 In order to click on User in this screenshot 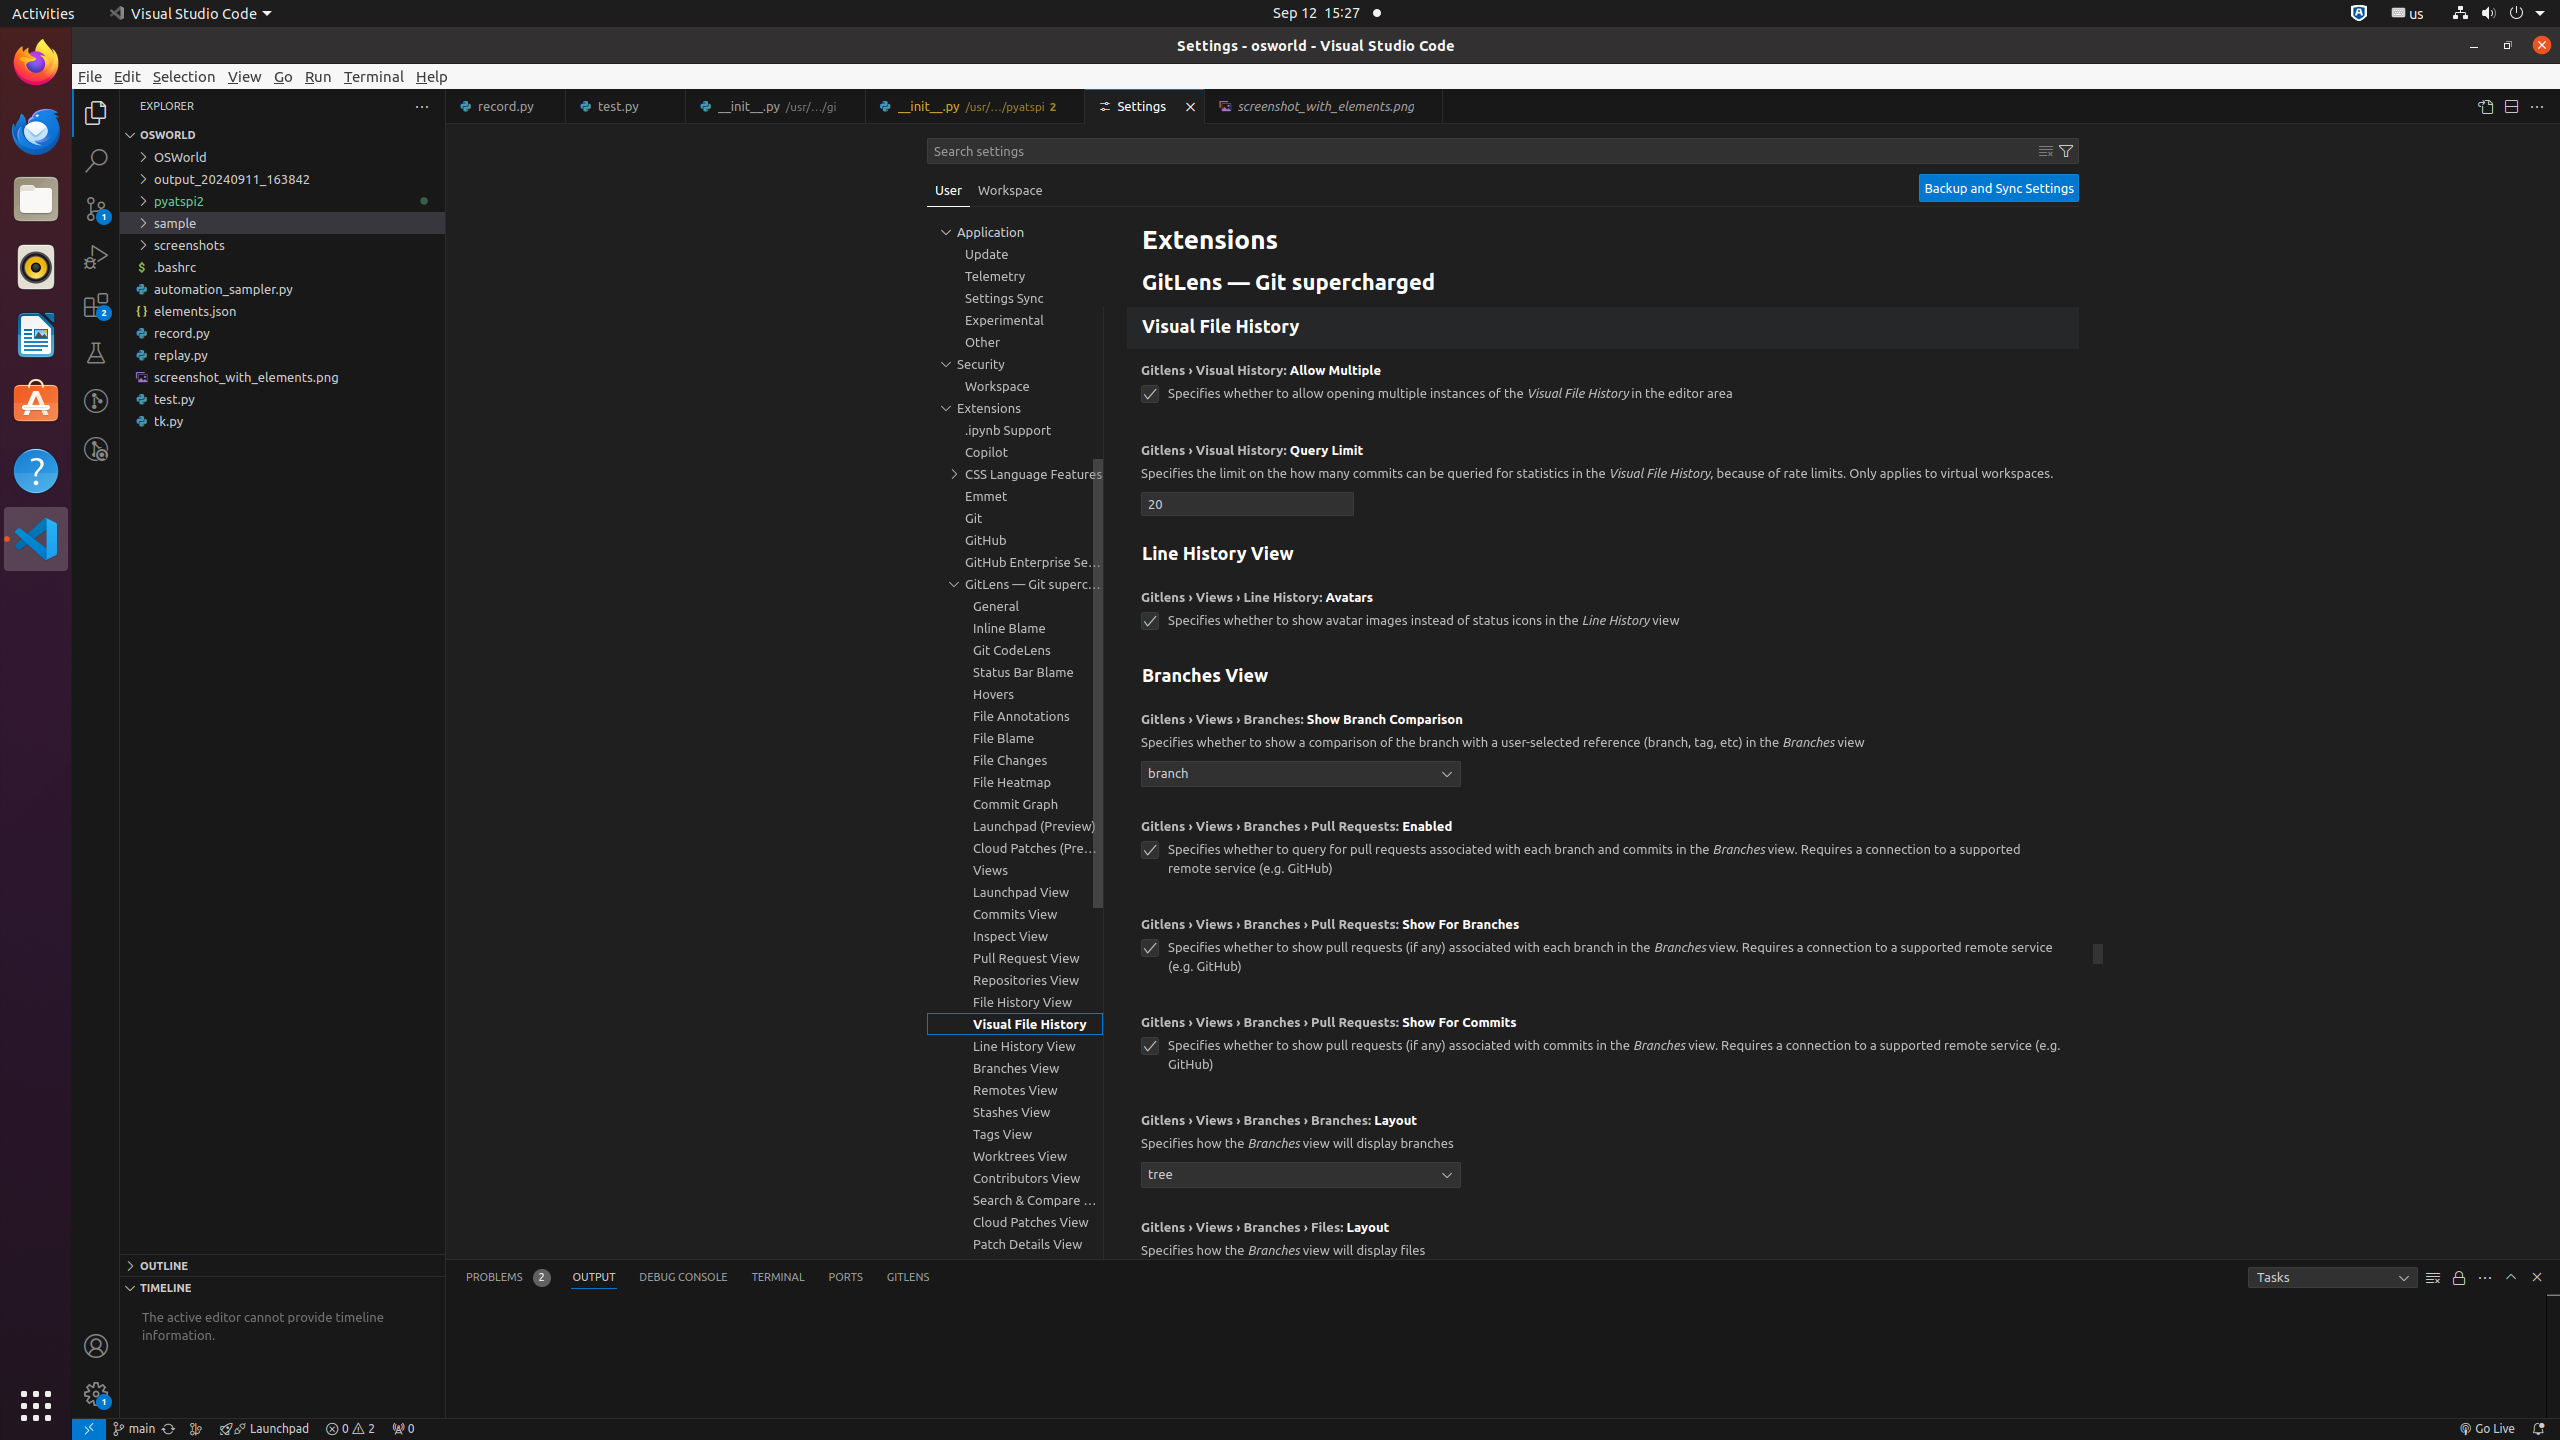, I will do `click(949, 190)`.